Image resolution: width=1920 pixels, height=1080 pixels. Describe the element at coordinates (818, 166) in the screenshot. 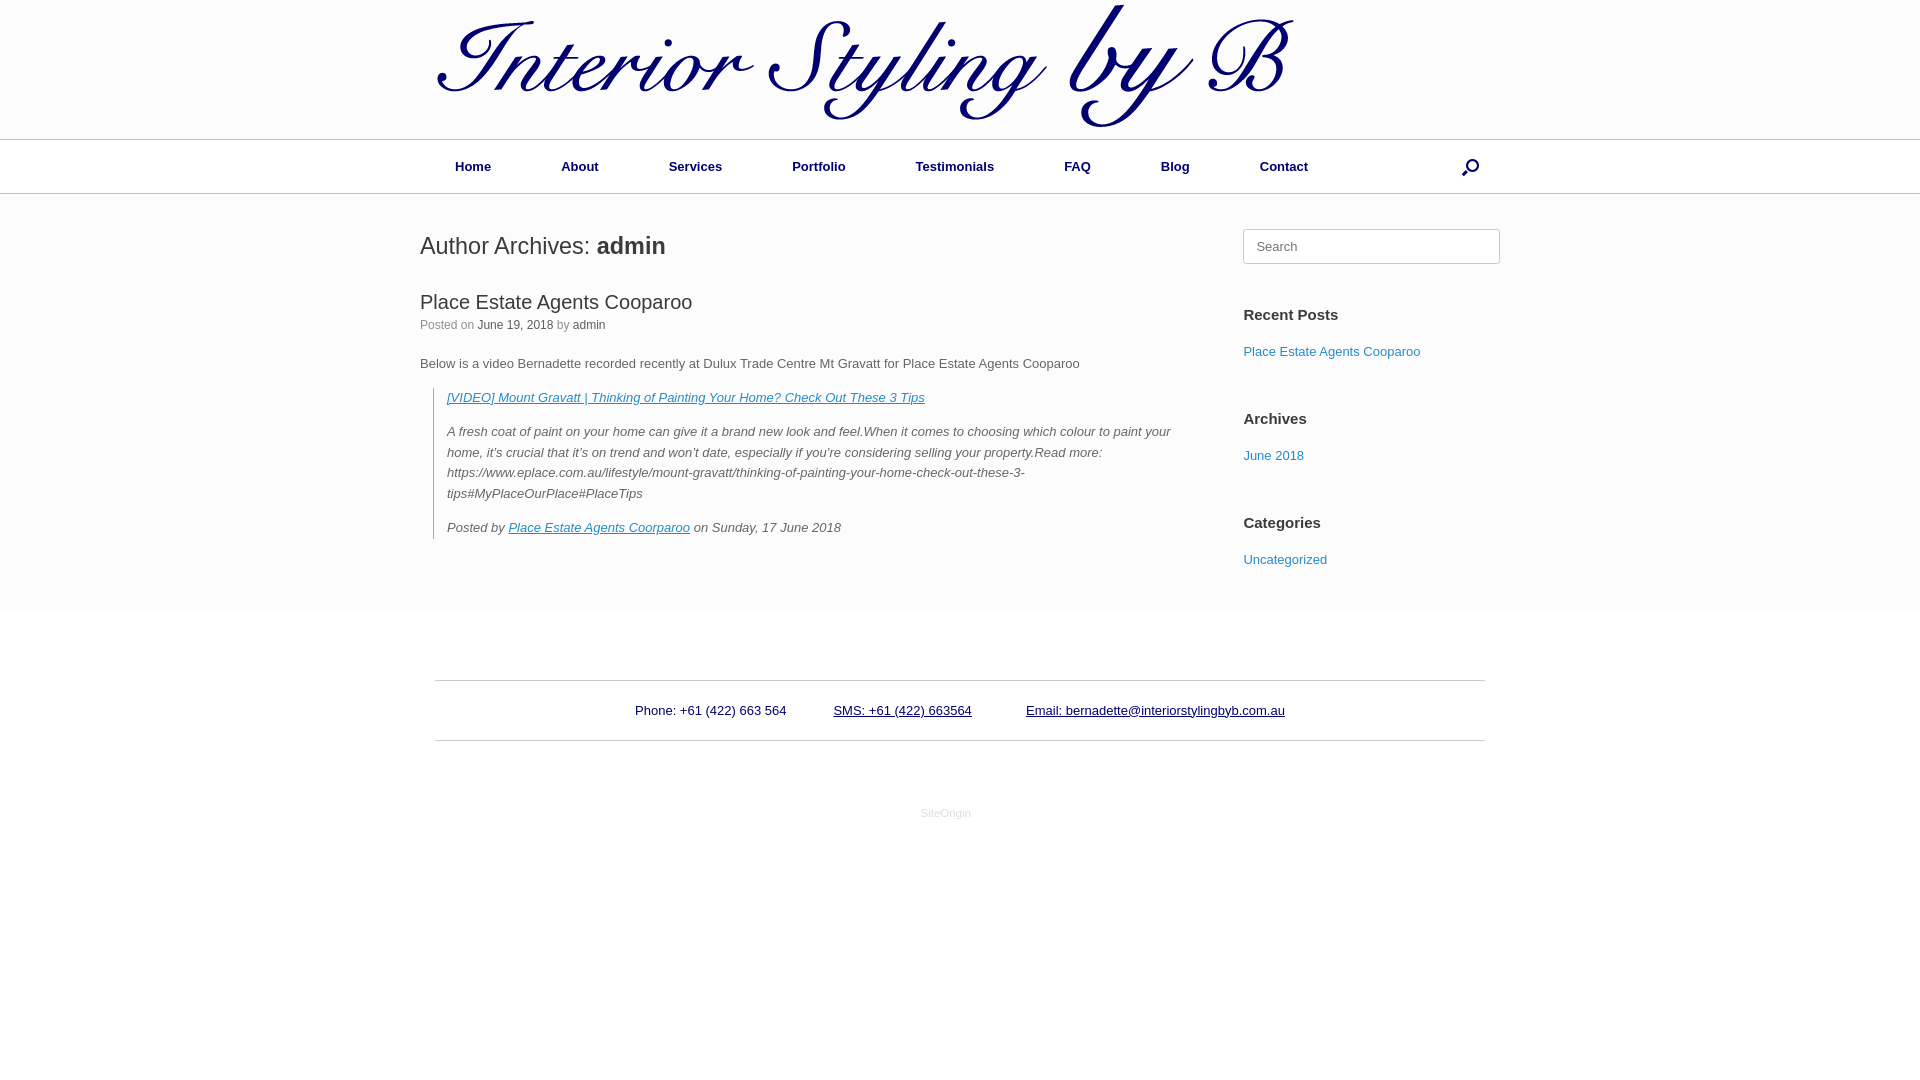

I see `Portfolio` at that location.